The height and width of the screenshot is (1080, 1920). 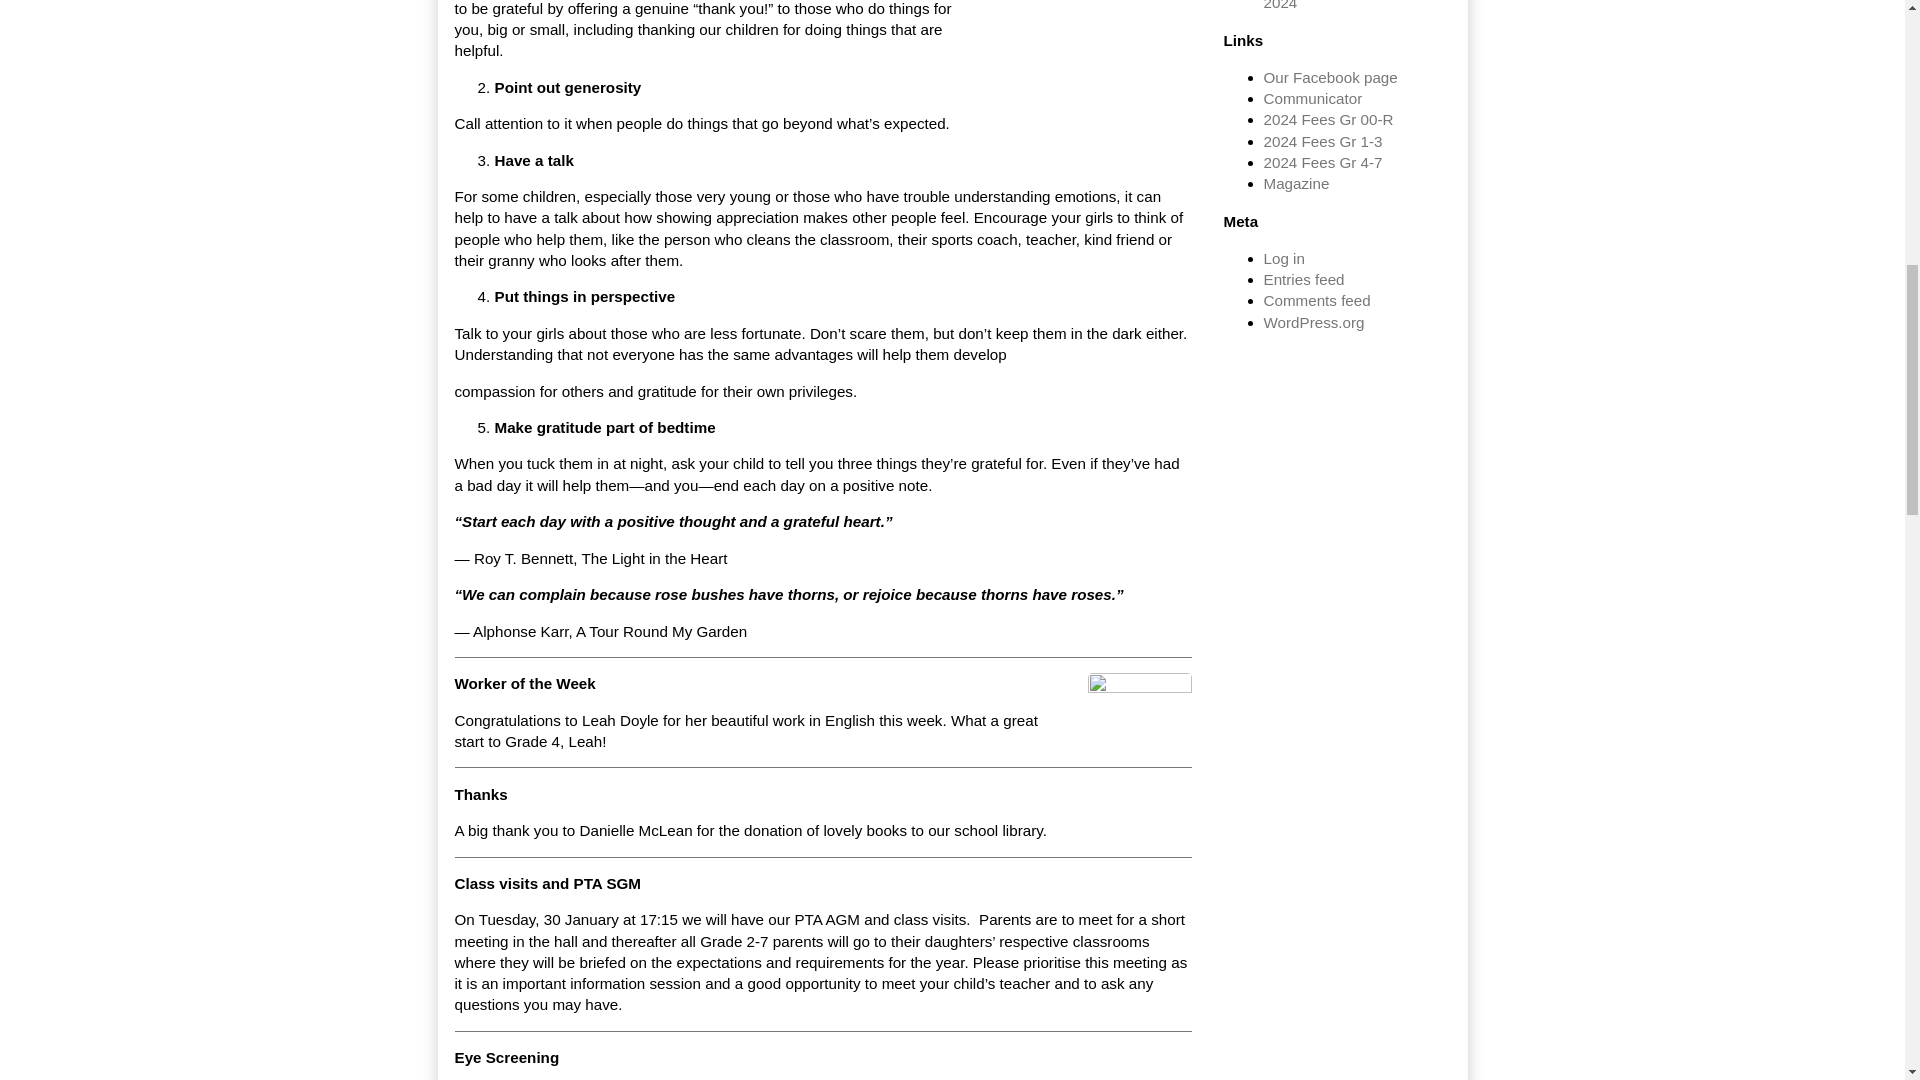 What do you see at coordinates (1313, 98) in the screenshot?
I see `Communicator` at bounding box center [1313, 98].